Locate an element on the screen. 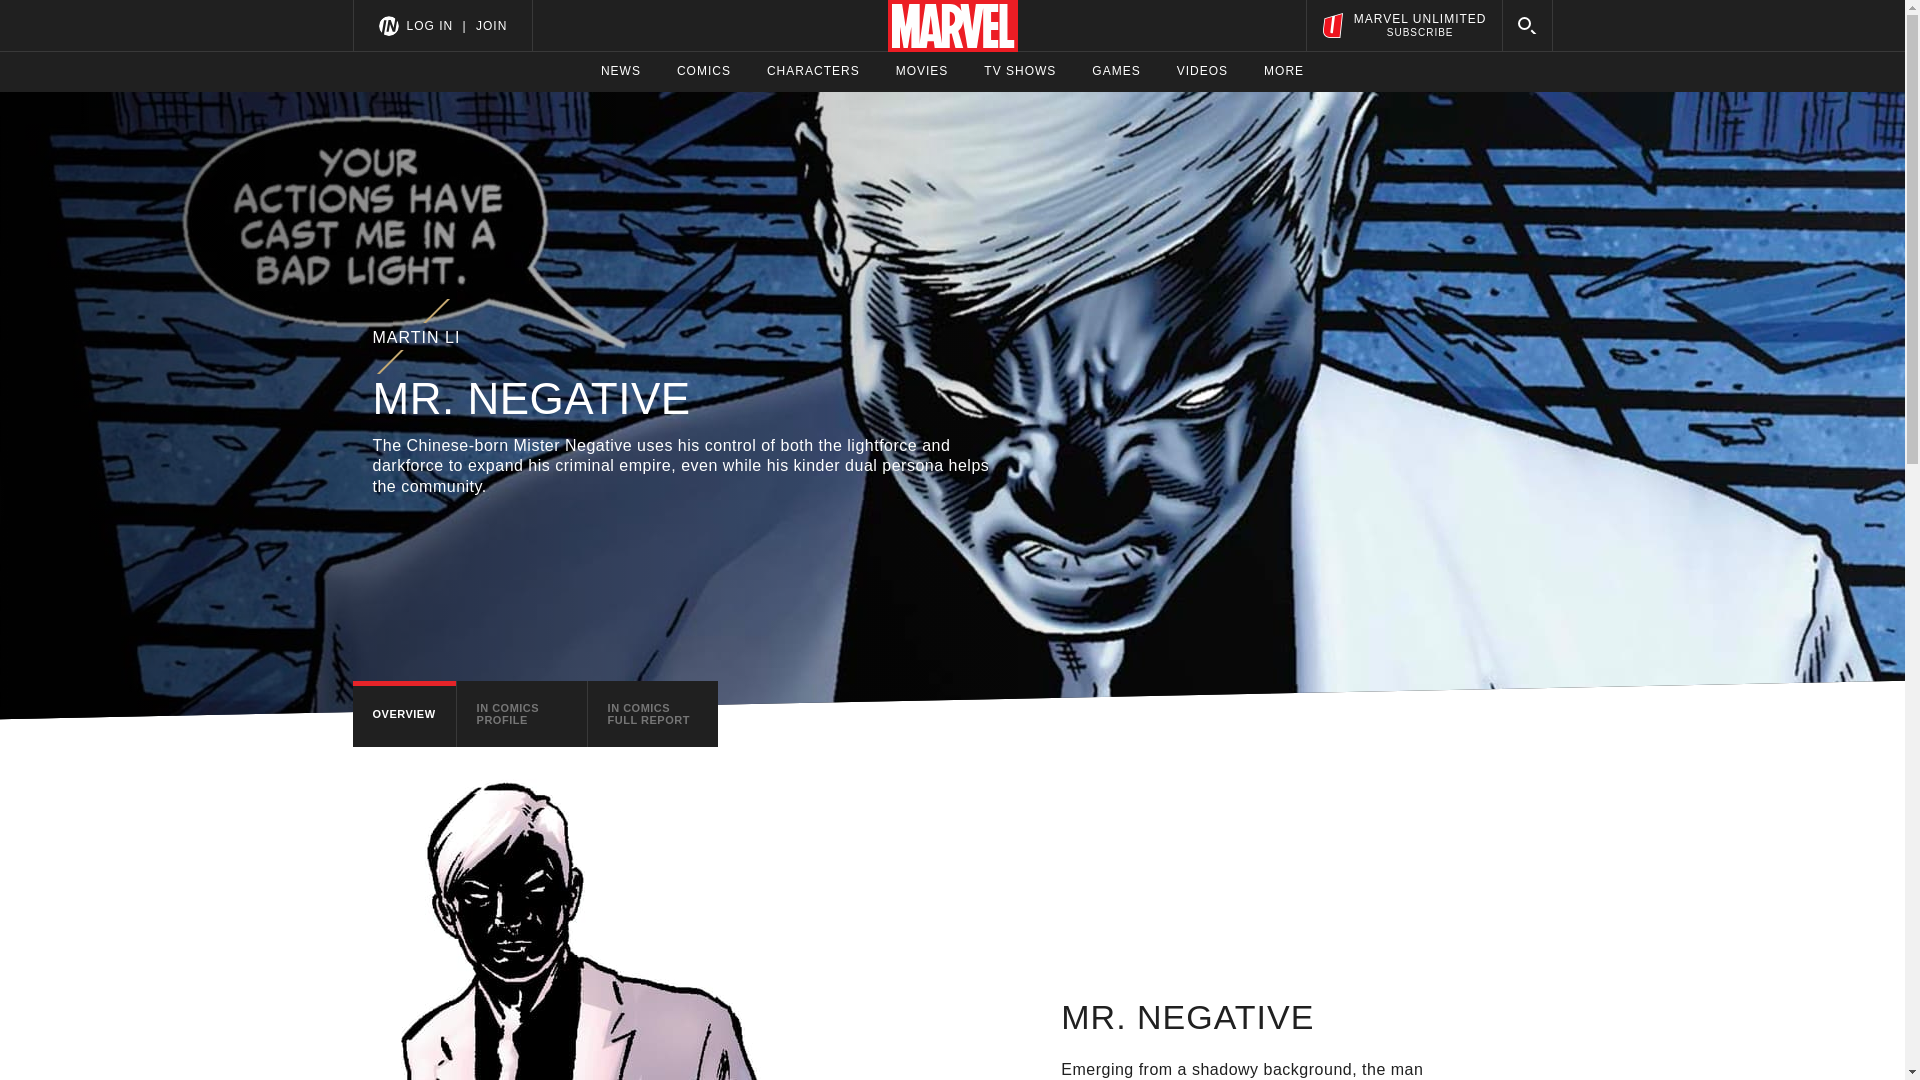  OVERVIEW is located at coordinates (922, 71).